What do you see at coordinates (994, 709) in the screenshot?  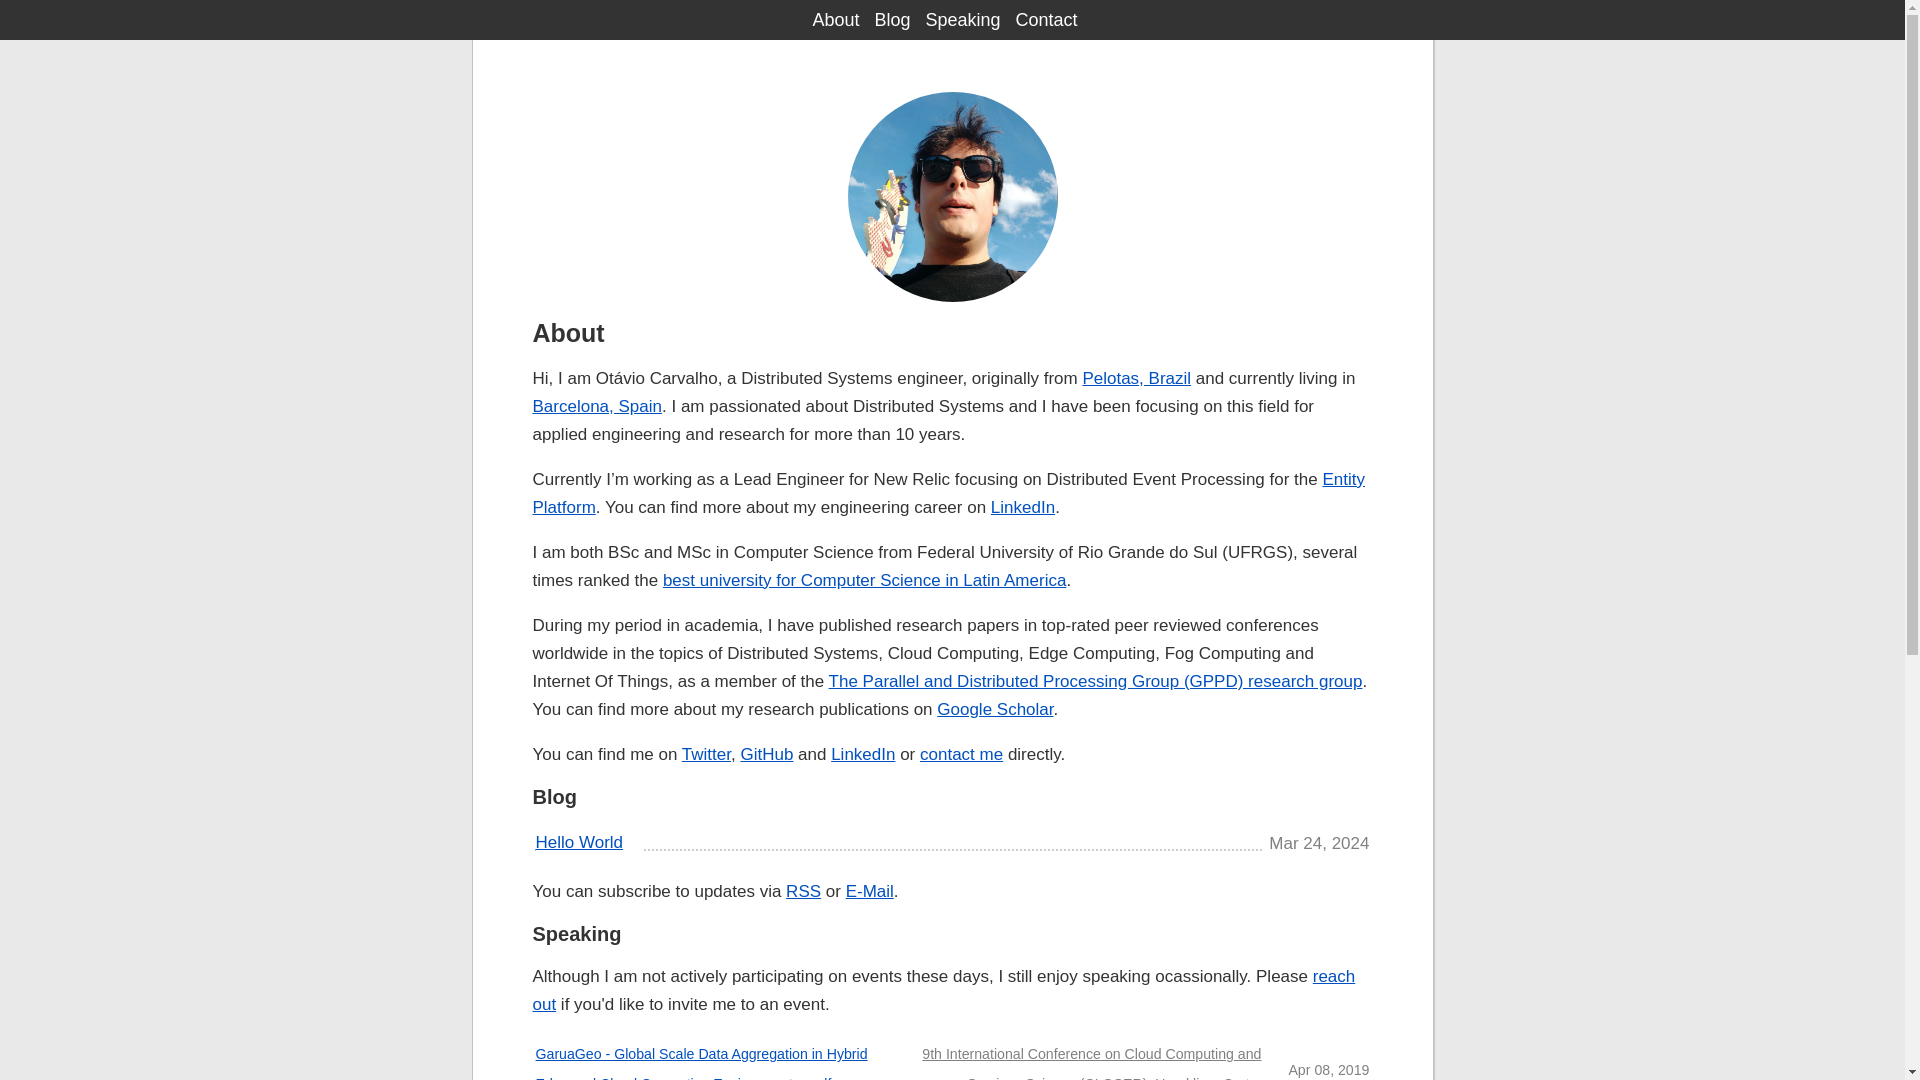 I see `Google Scholar` at bounding box center [994, 709].